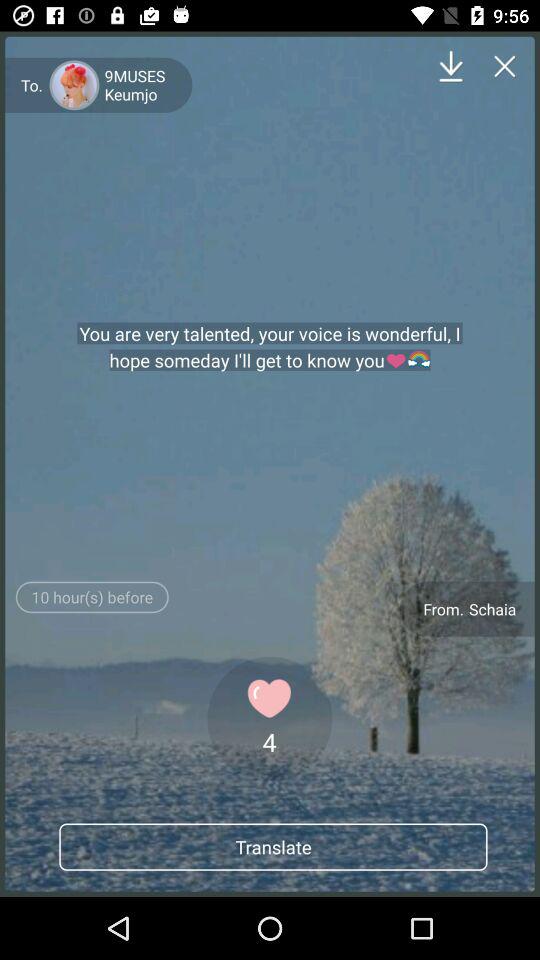 The image size is (540, 960). What do you see at coordinates (273, 846) in the screenshot?
I see `turn off translate icon` at bounding box center [273, 846].